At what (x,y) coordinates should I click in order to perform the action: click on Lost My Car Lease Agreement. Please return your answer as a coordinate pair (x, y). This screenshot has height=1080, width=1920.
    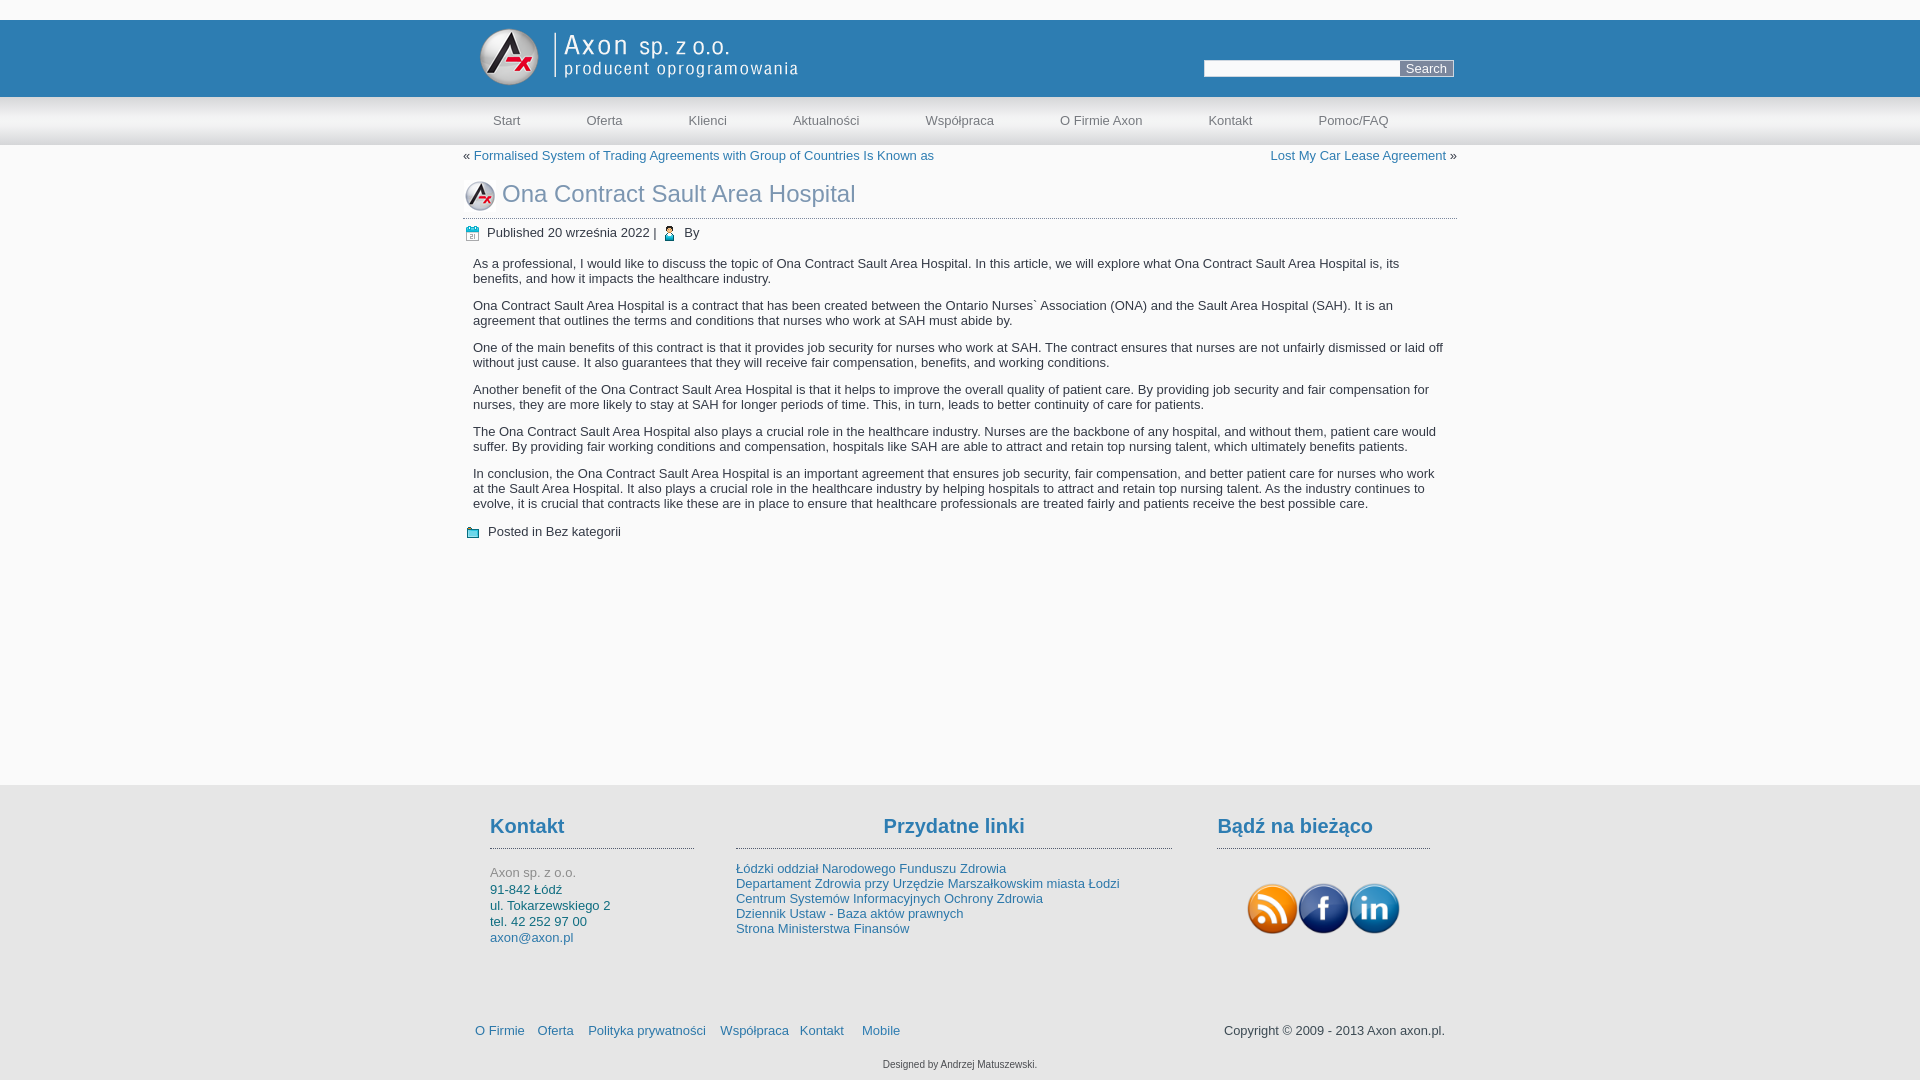
    Looking at the image, I should click on (1359, 155).